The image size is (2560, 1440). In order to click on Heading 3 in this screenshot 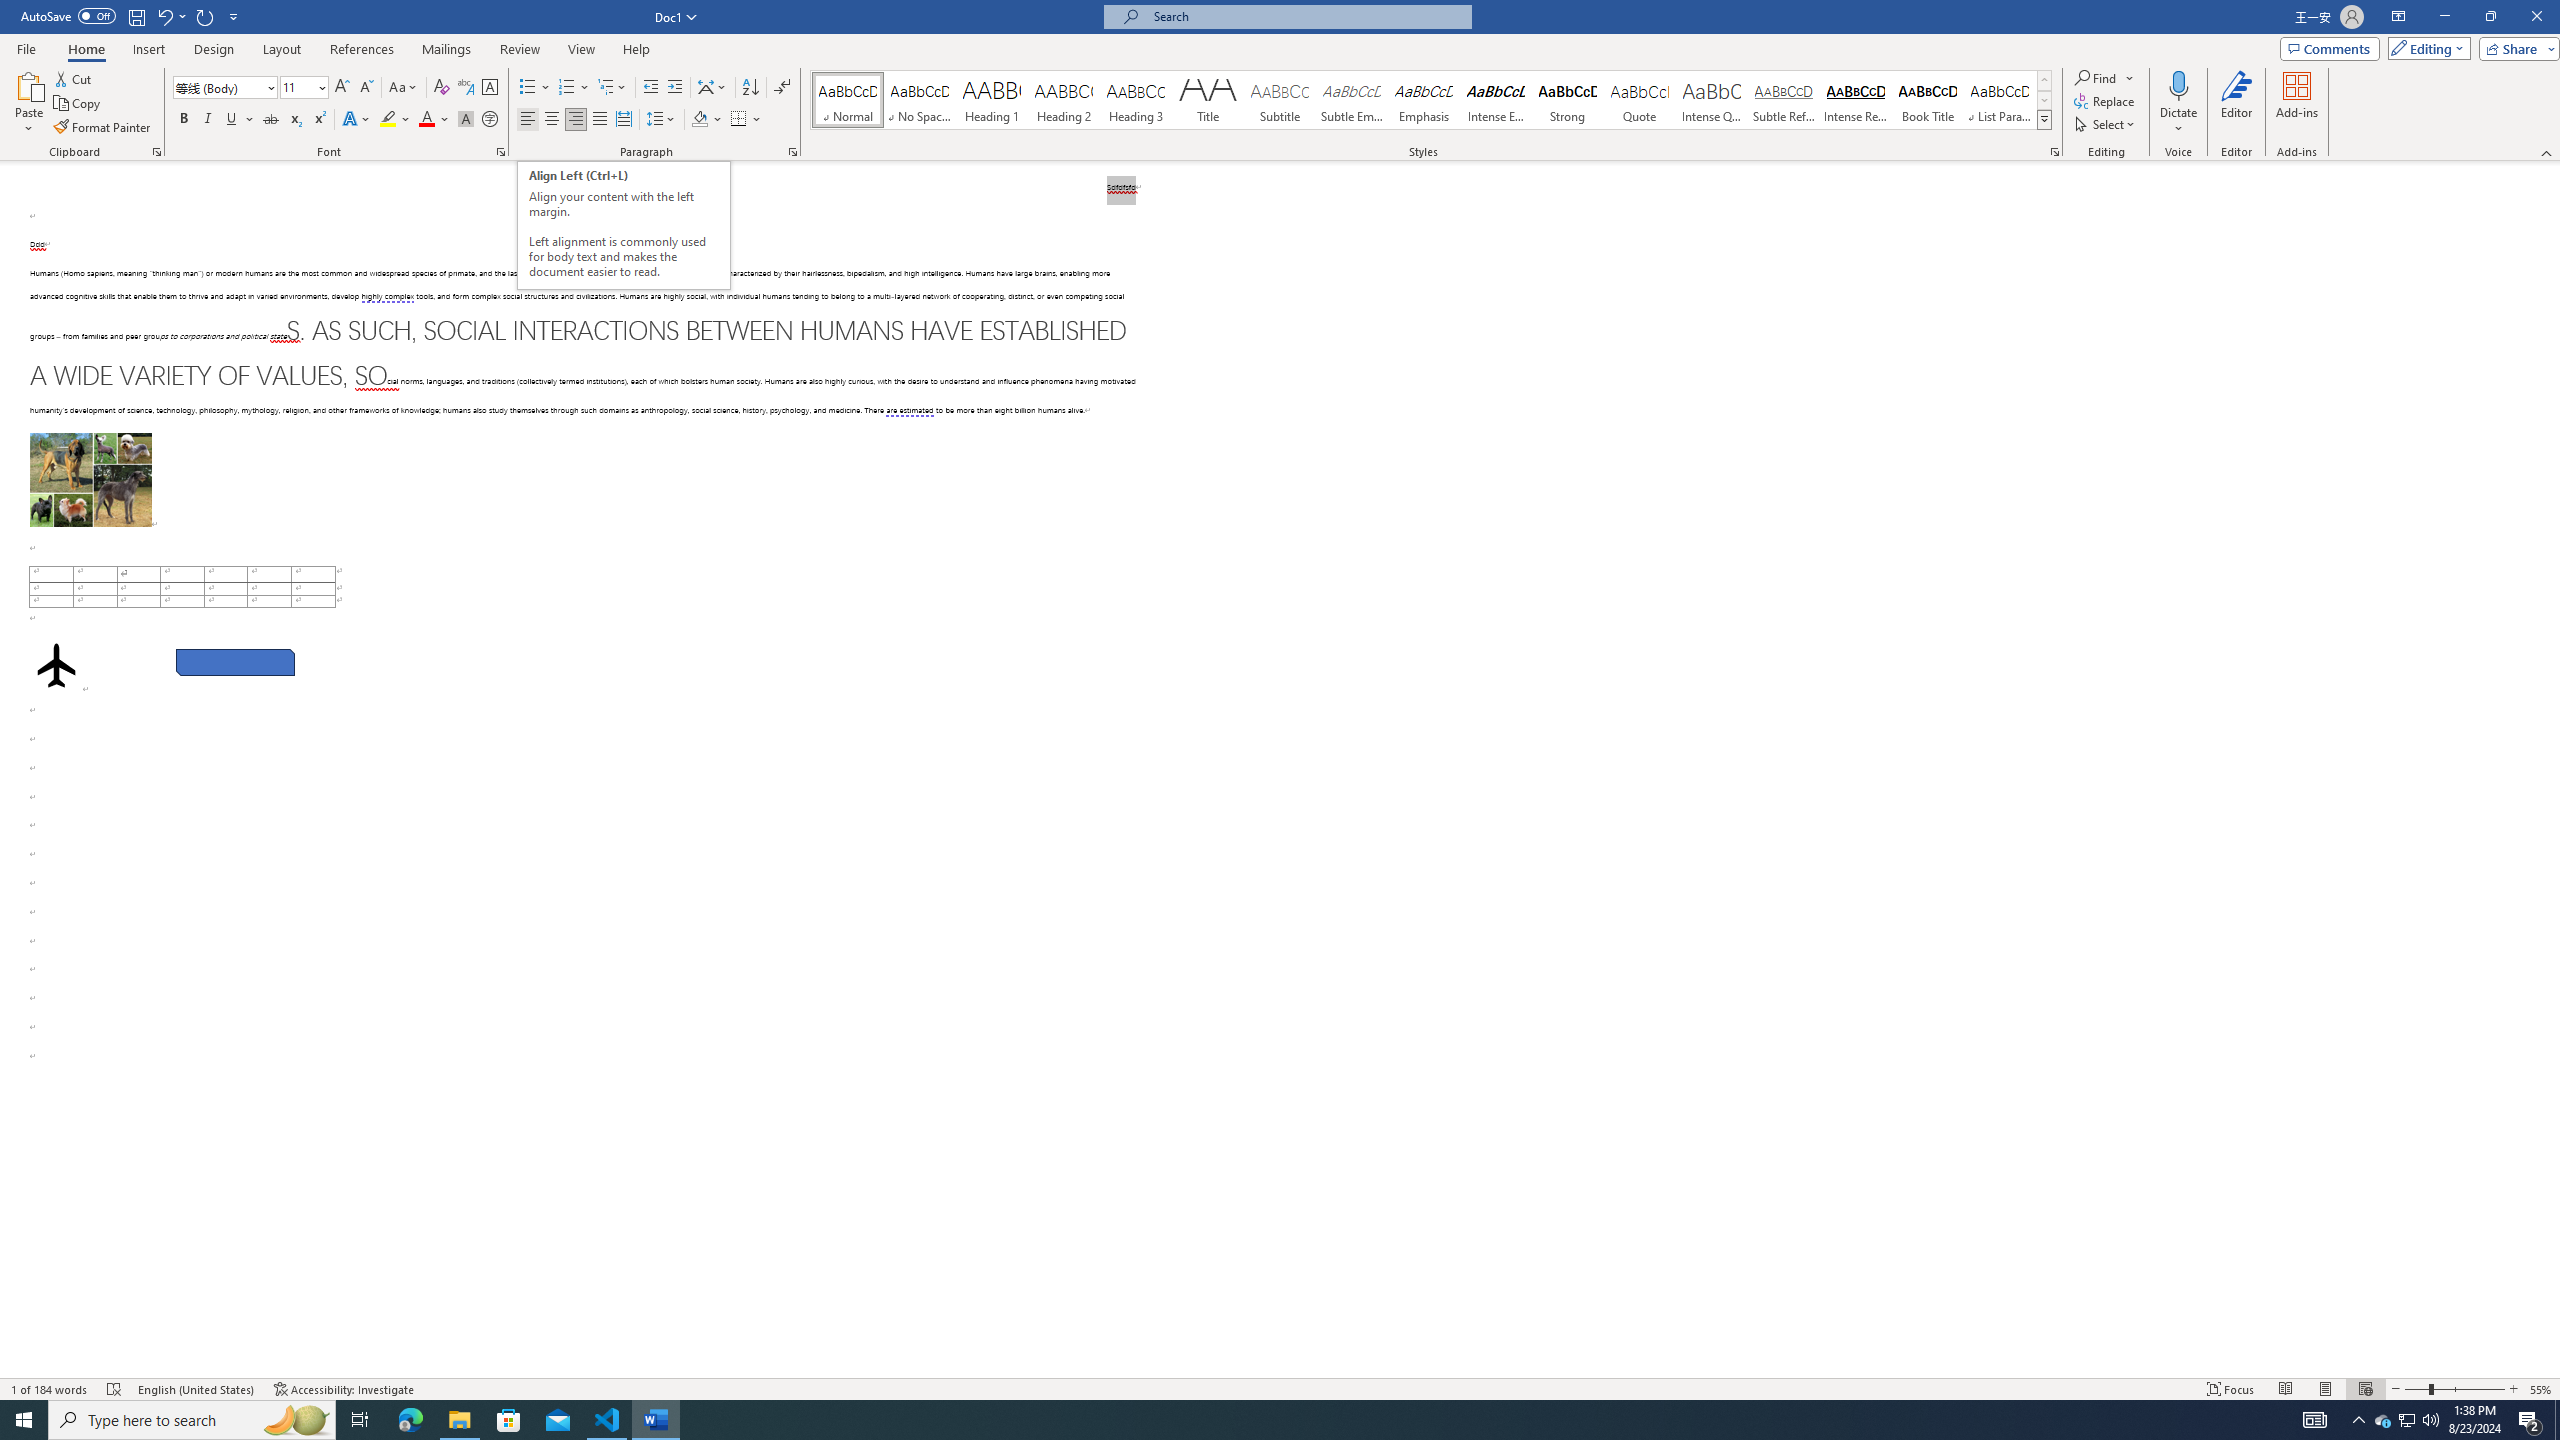, I will do `click(1136, 100)`.